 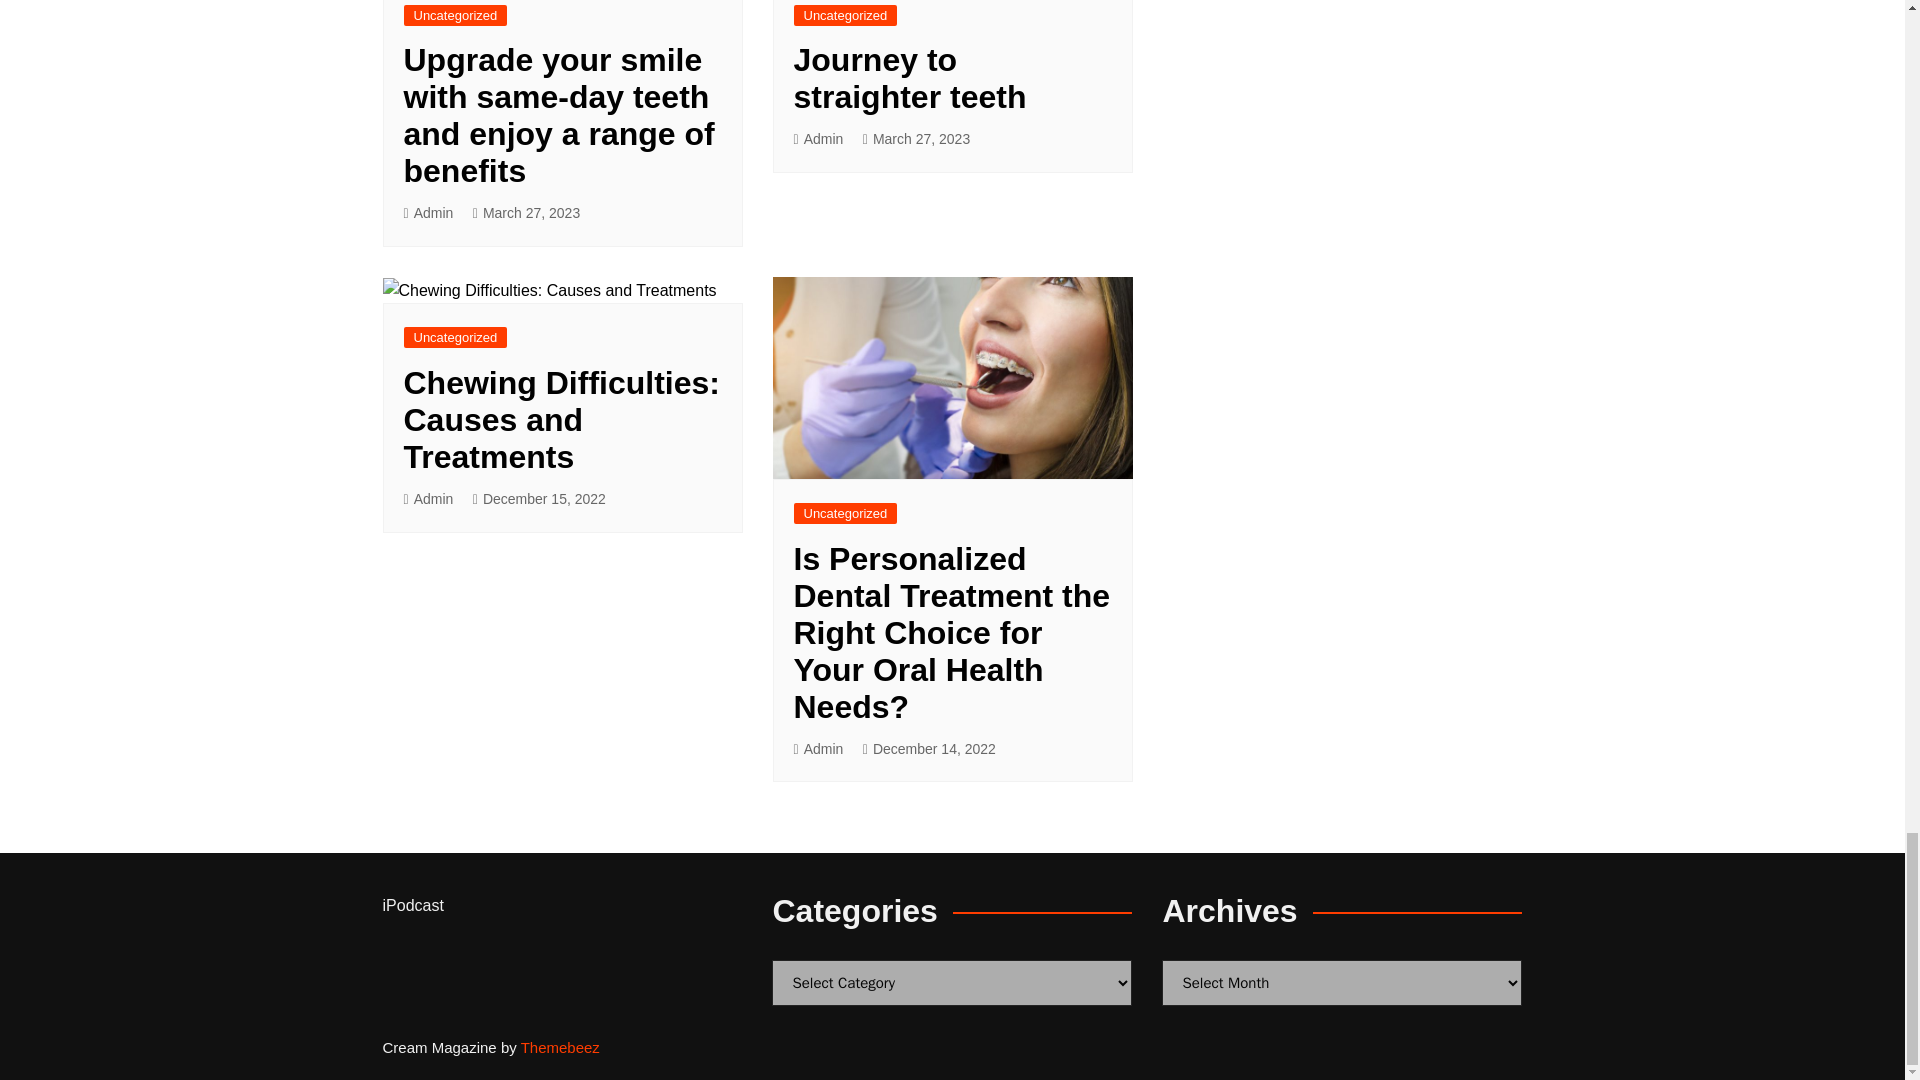 What do you see at coordinates (846, 15) in the screenshot?
I see `Uncategorized` at bounding box center [846, 15].